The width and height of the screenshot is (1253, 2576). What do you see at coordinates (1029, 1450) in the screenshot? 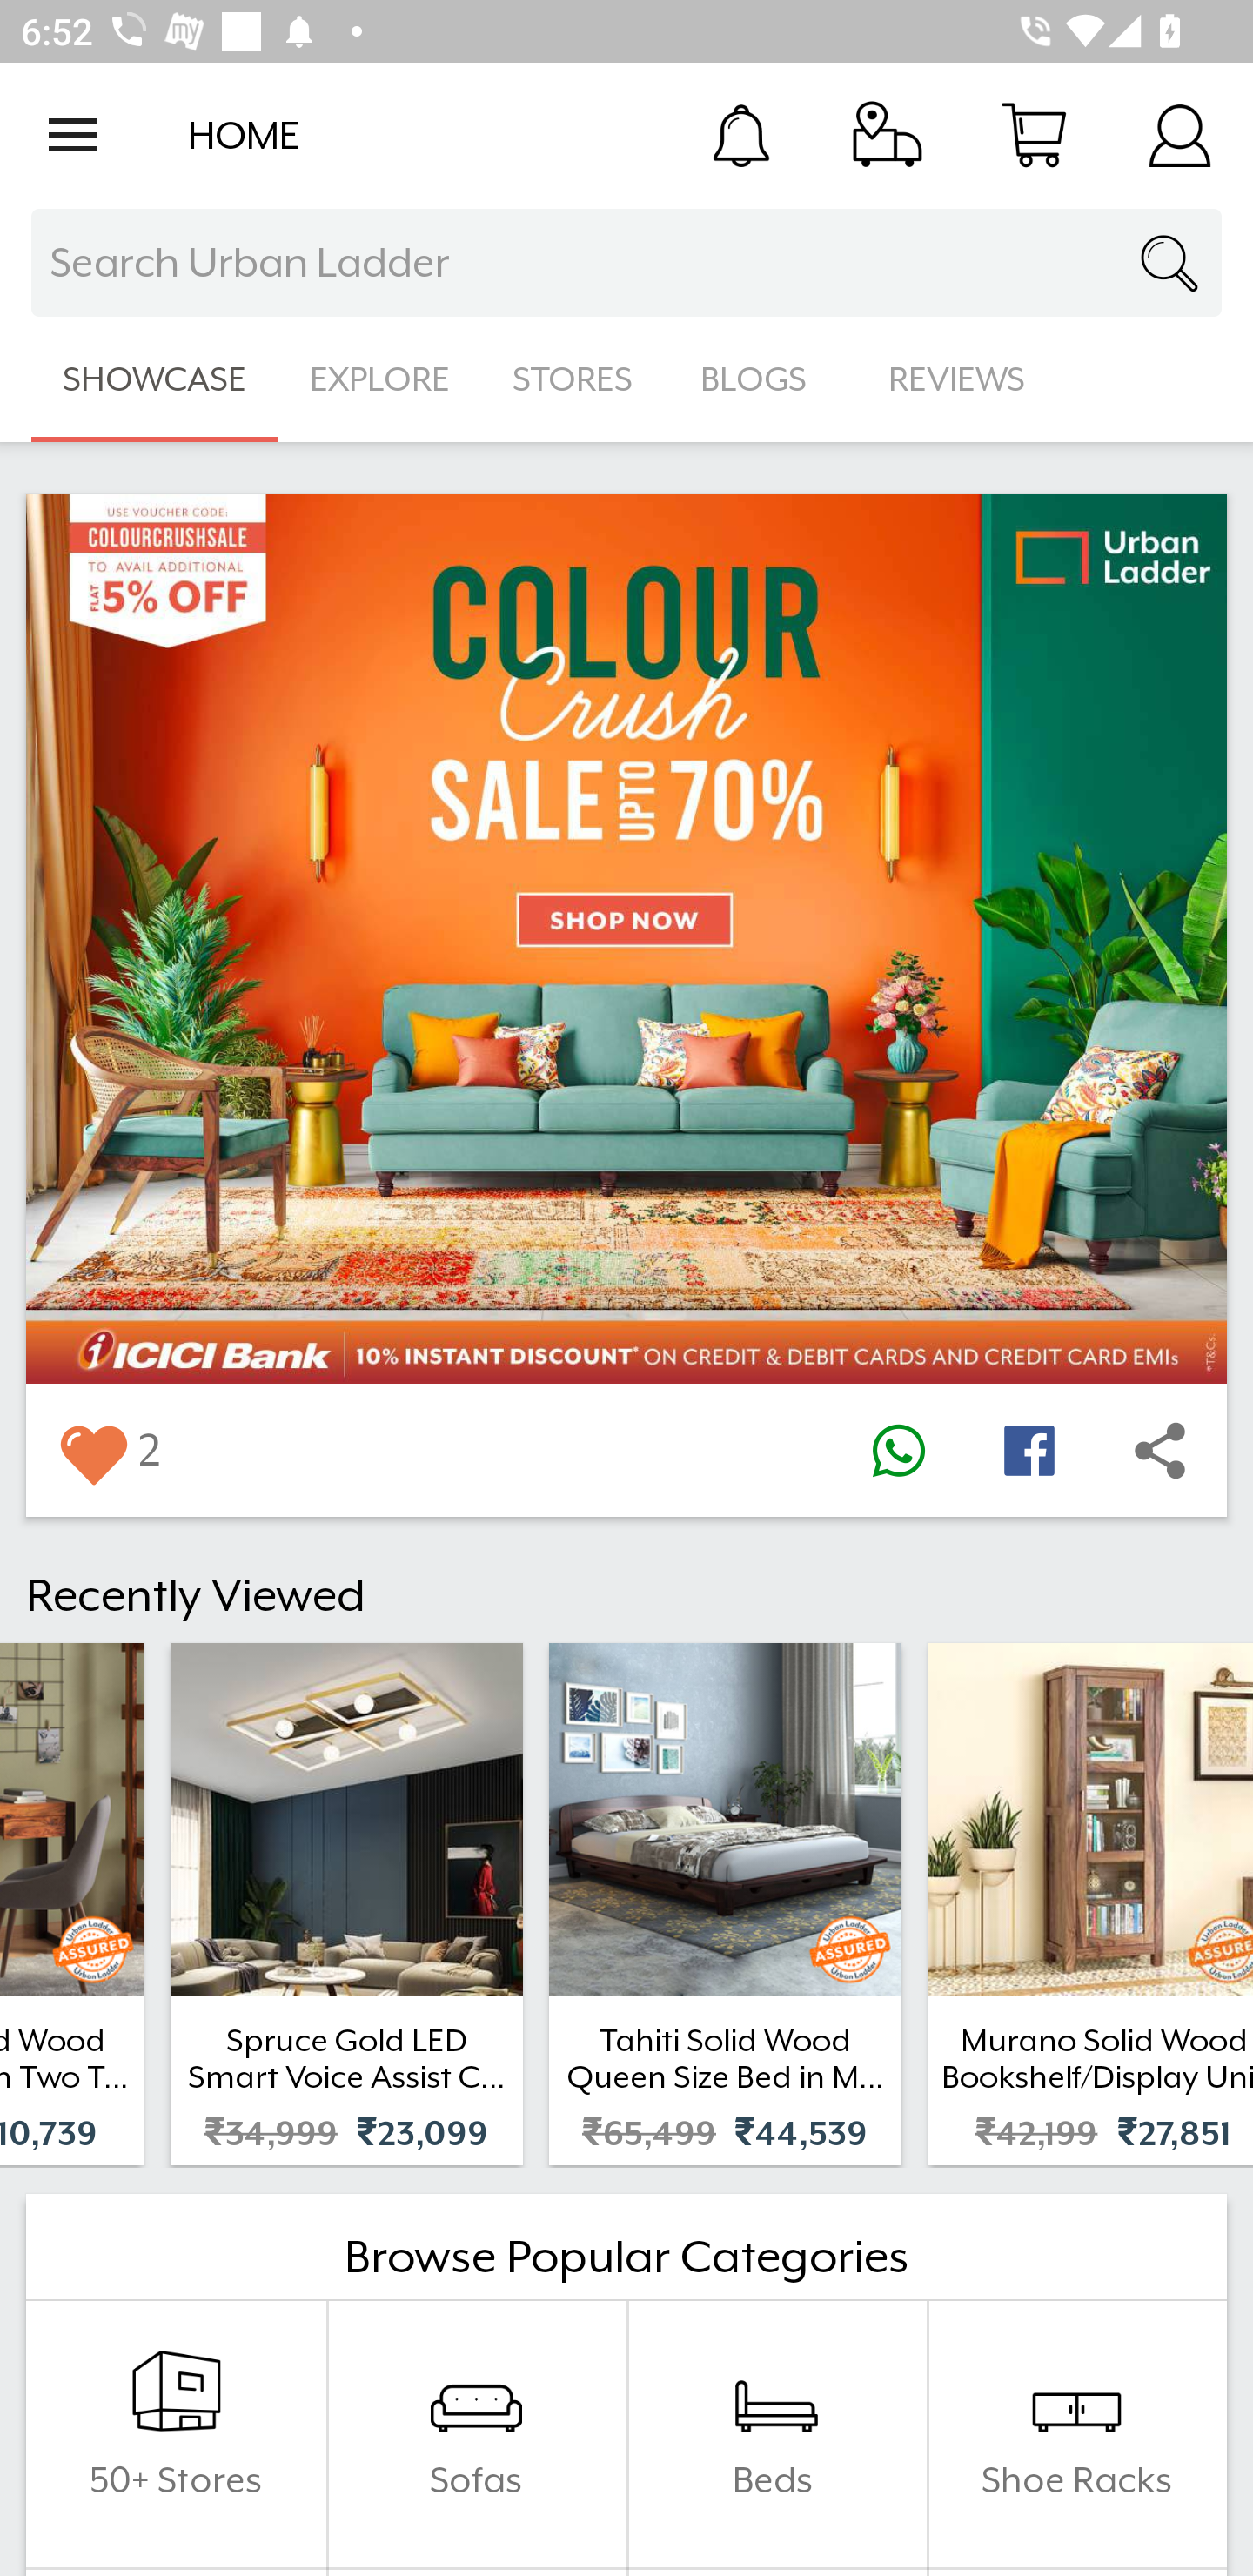
I see `` at bounding box center [1029, 1450].